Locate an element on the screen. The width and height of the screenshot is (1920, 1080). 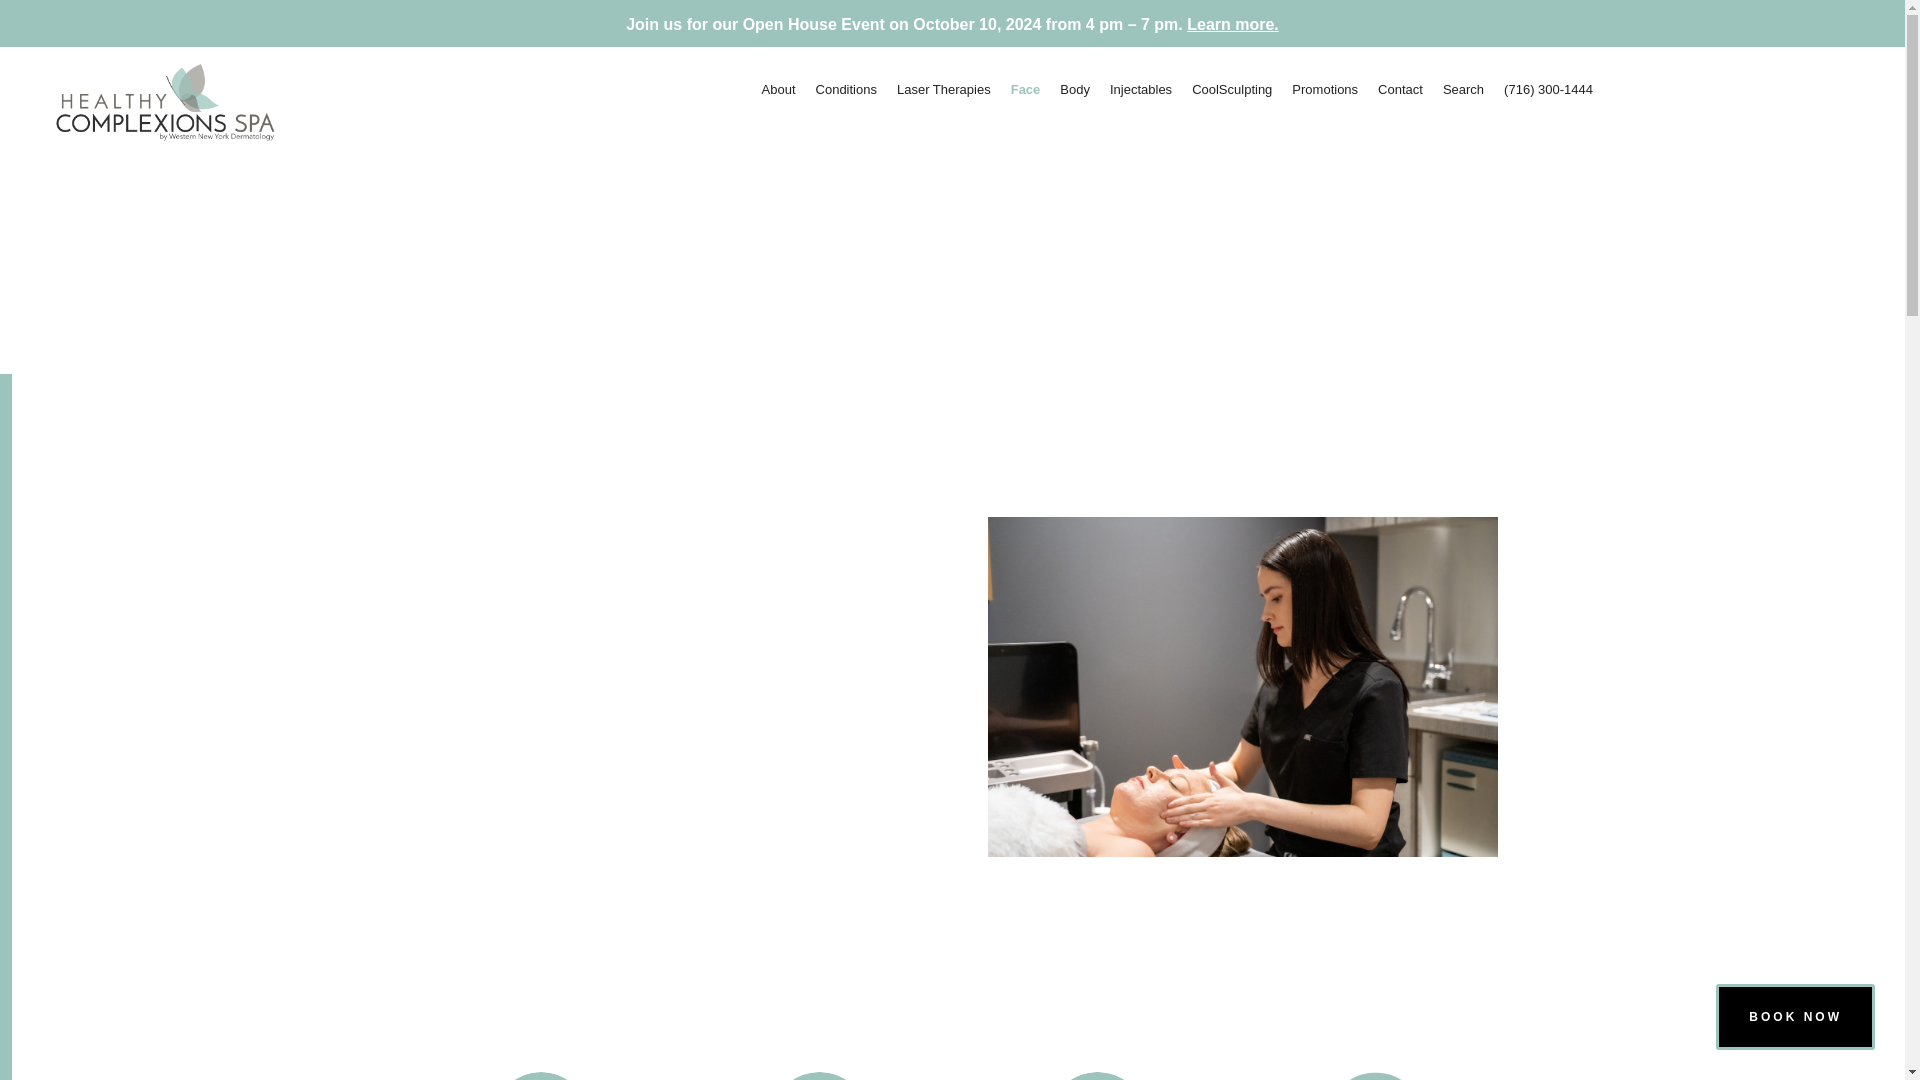
Learn more. is located at coordinates (1232, 24).